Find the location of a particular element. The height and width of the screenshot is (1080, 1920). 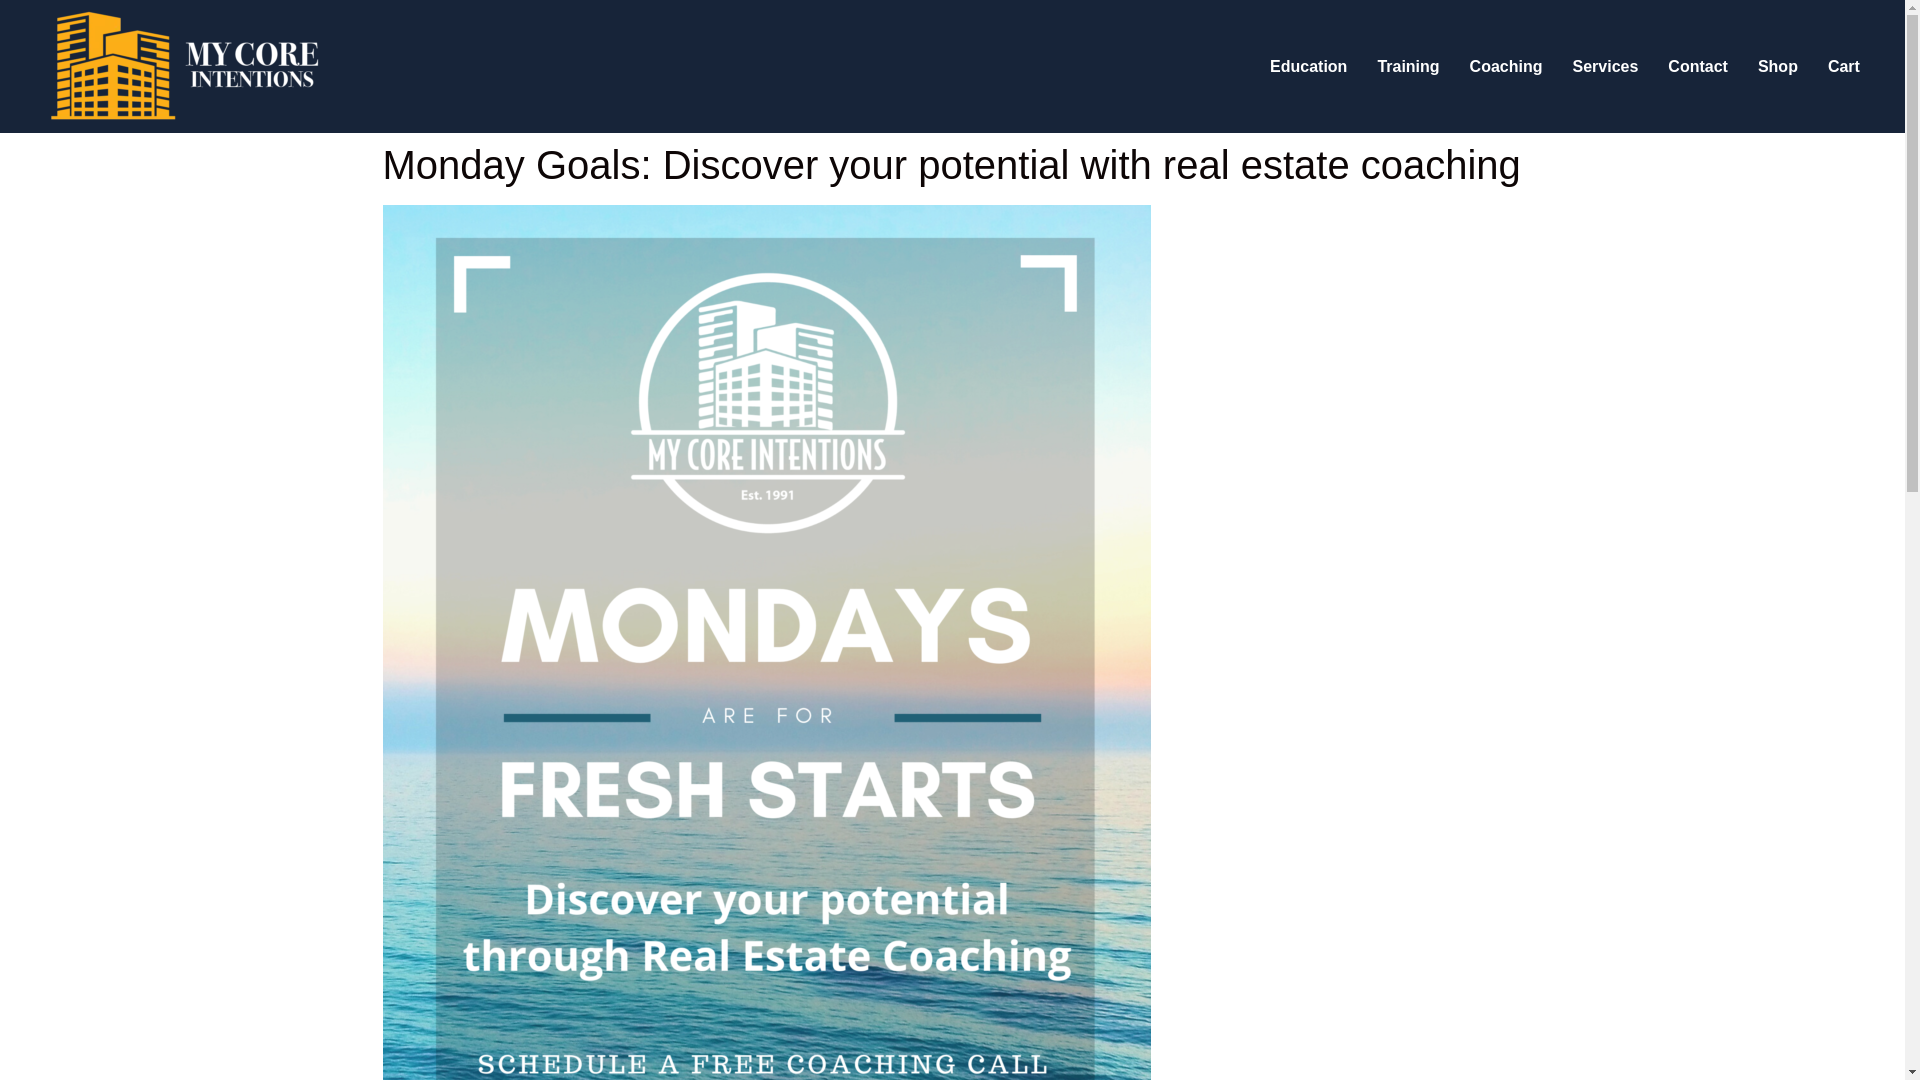

Coaching is located at coordinates (1506, 66).